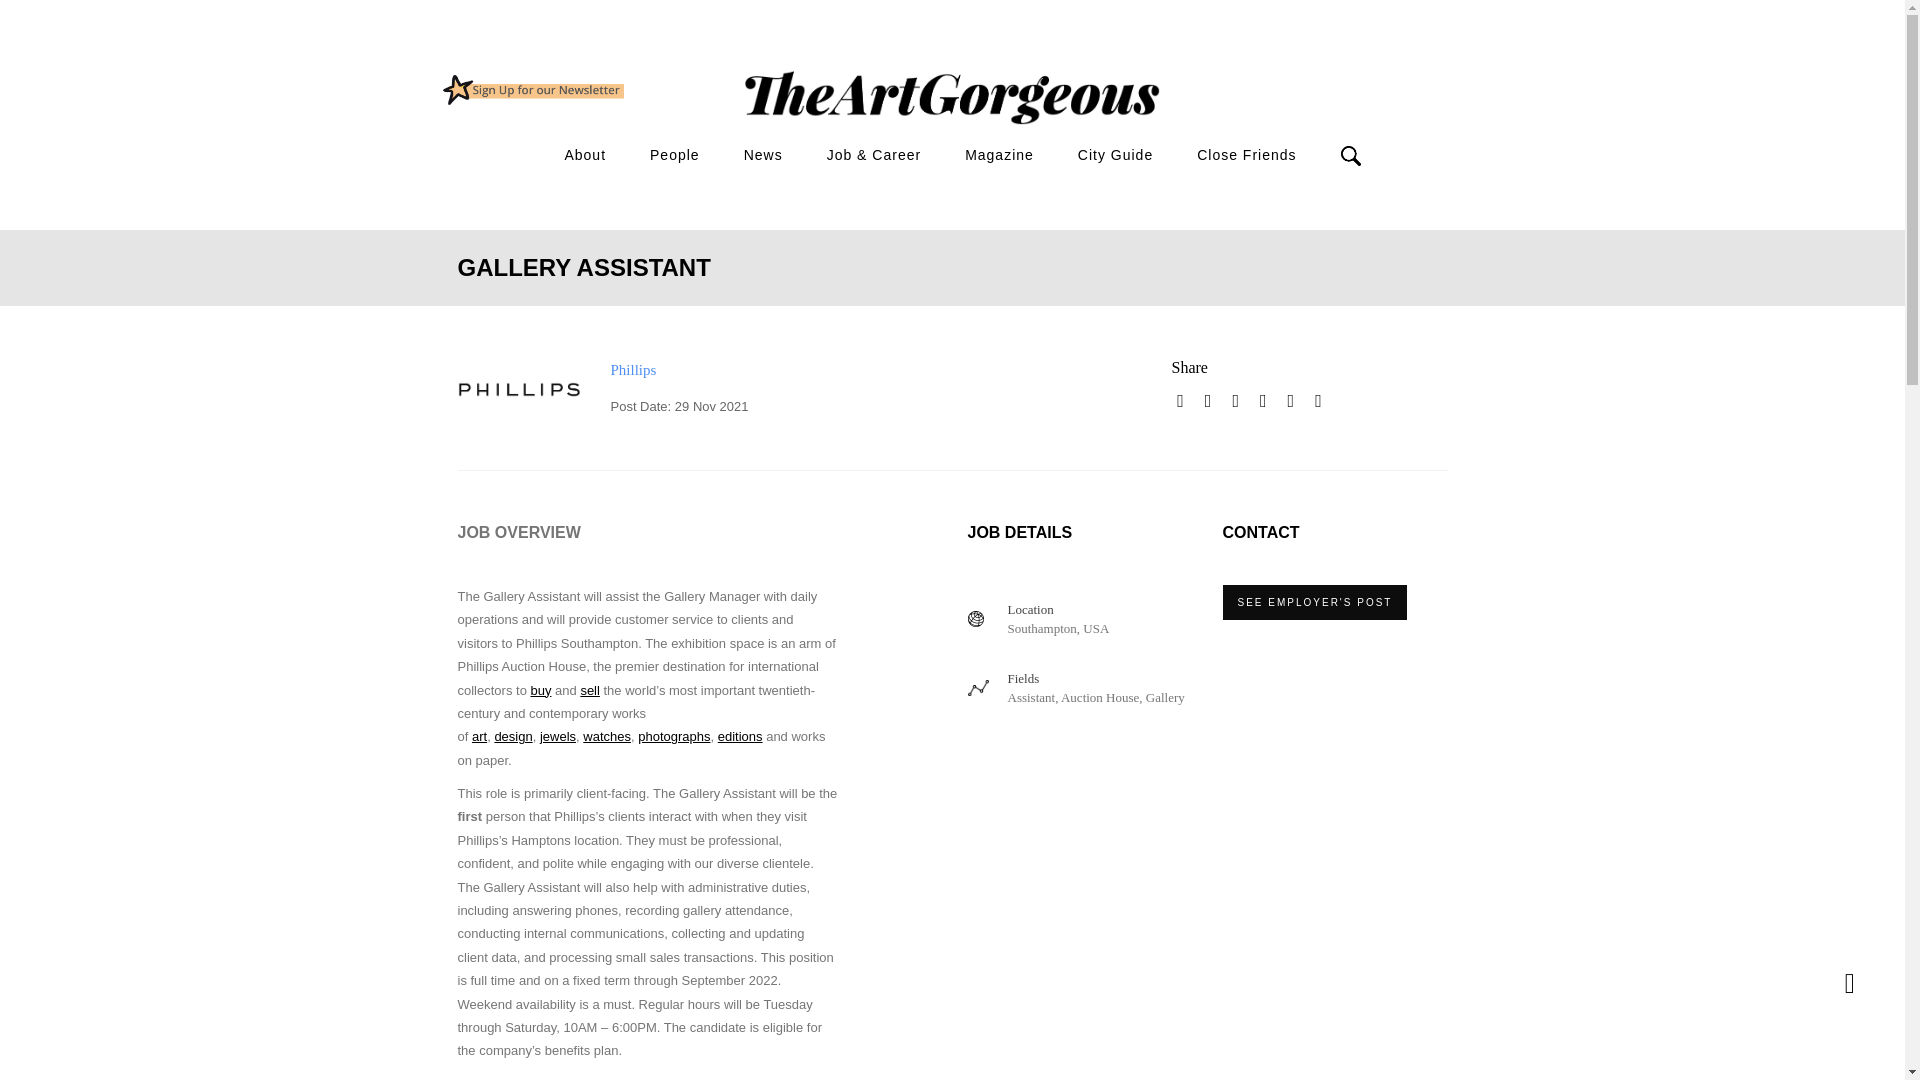  What do you see at coordinates (674, 736) in the screenshot?
I see `photographs` at bounding box center [674, 736].